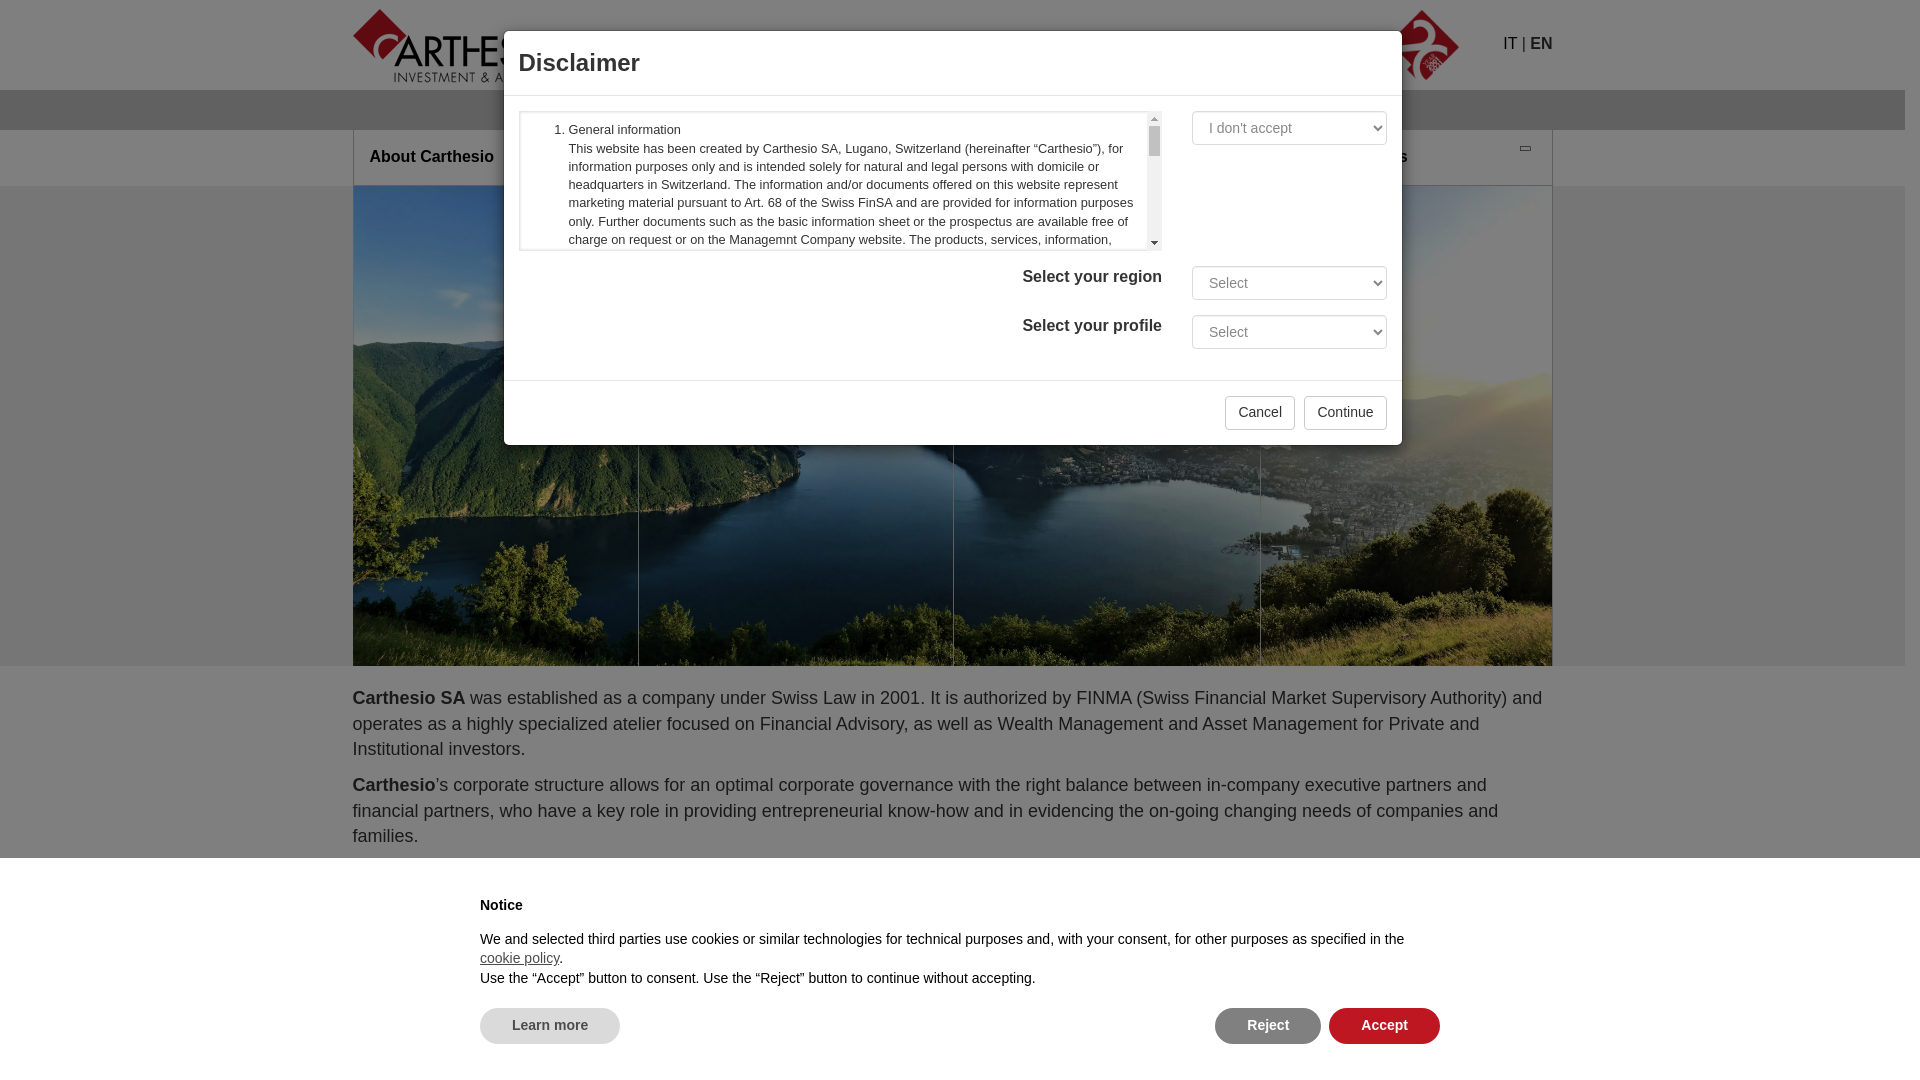 The height and width of the screenshot is (1080, 1920). What do you see at coordinates (401, 1056) in the screenshot?
I see `Privacy Policy` at bounding box center [401, 1056].